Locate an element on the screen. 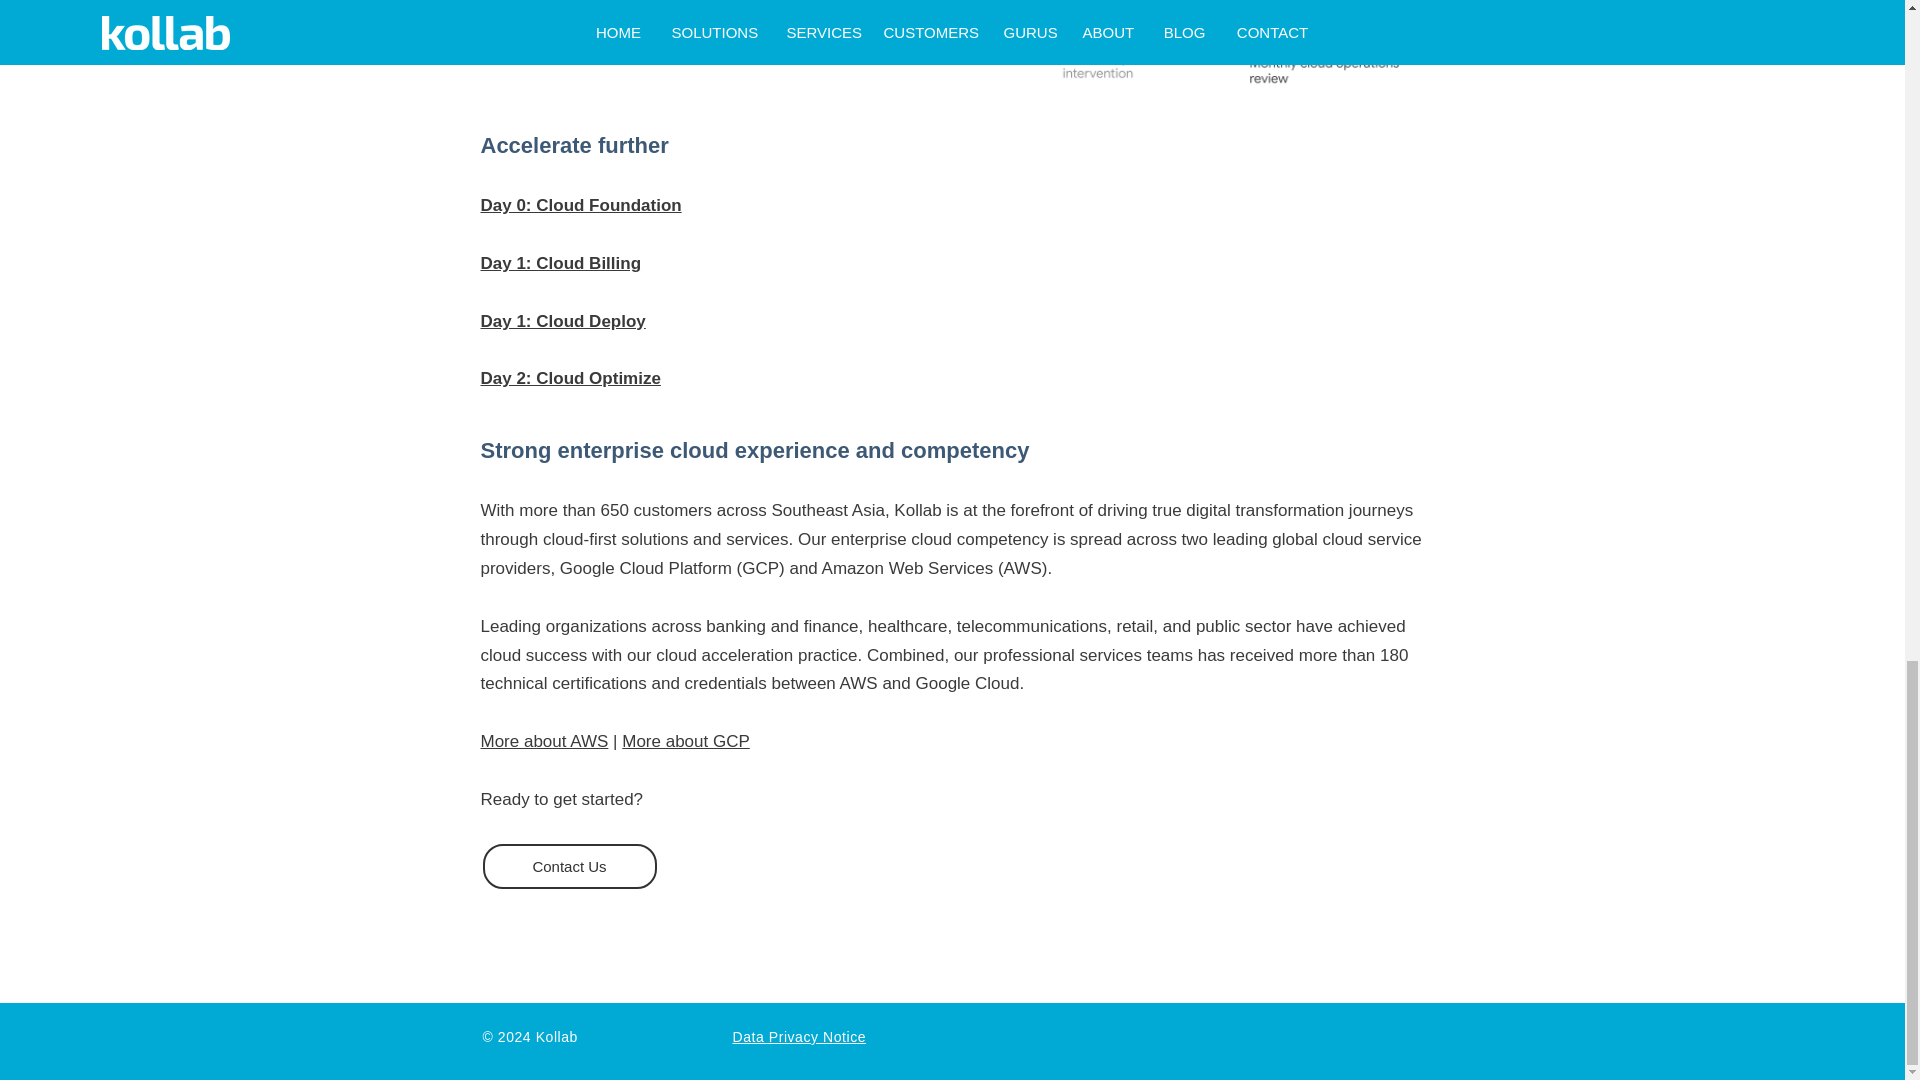  More about GCP is located at coordinates (686, 741).